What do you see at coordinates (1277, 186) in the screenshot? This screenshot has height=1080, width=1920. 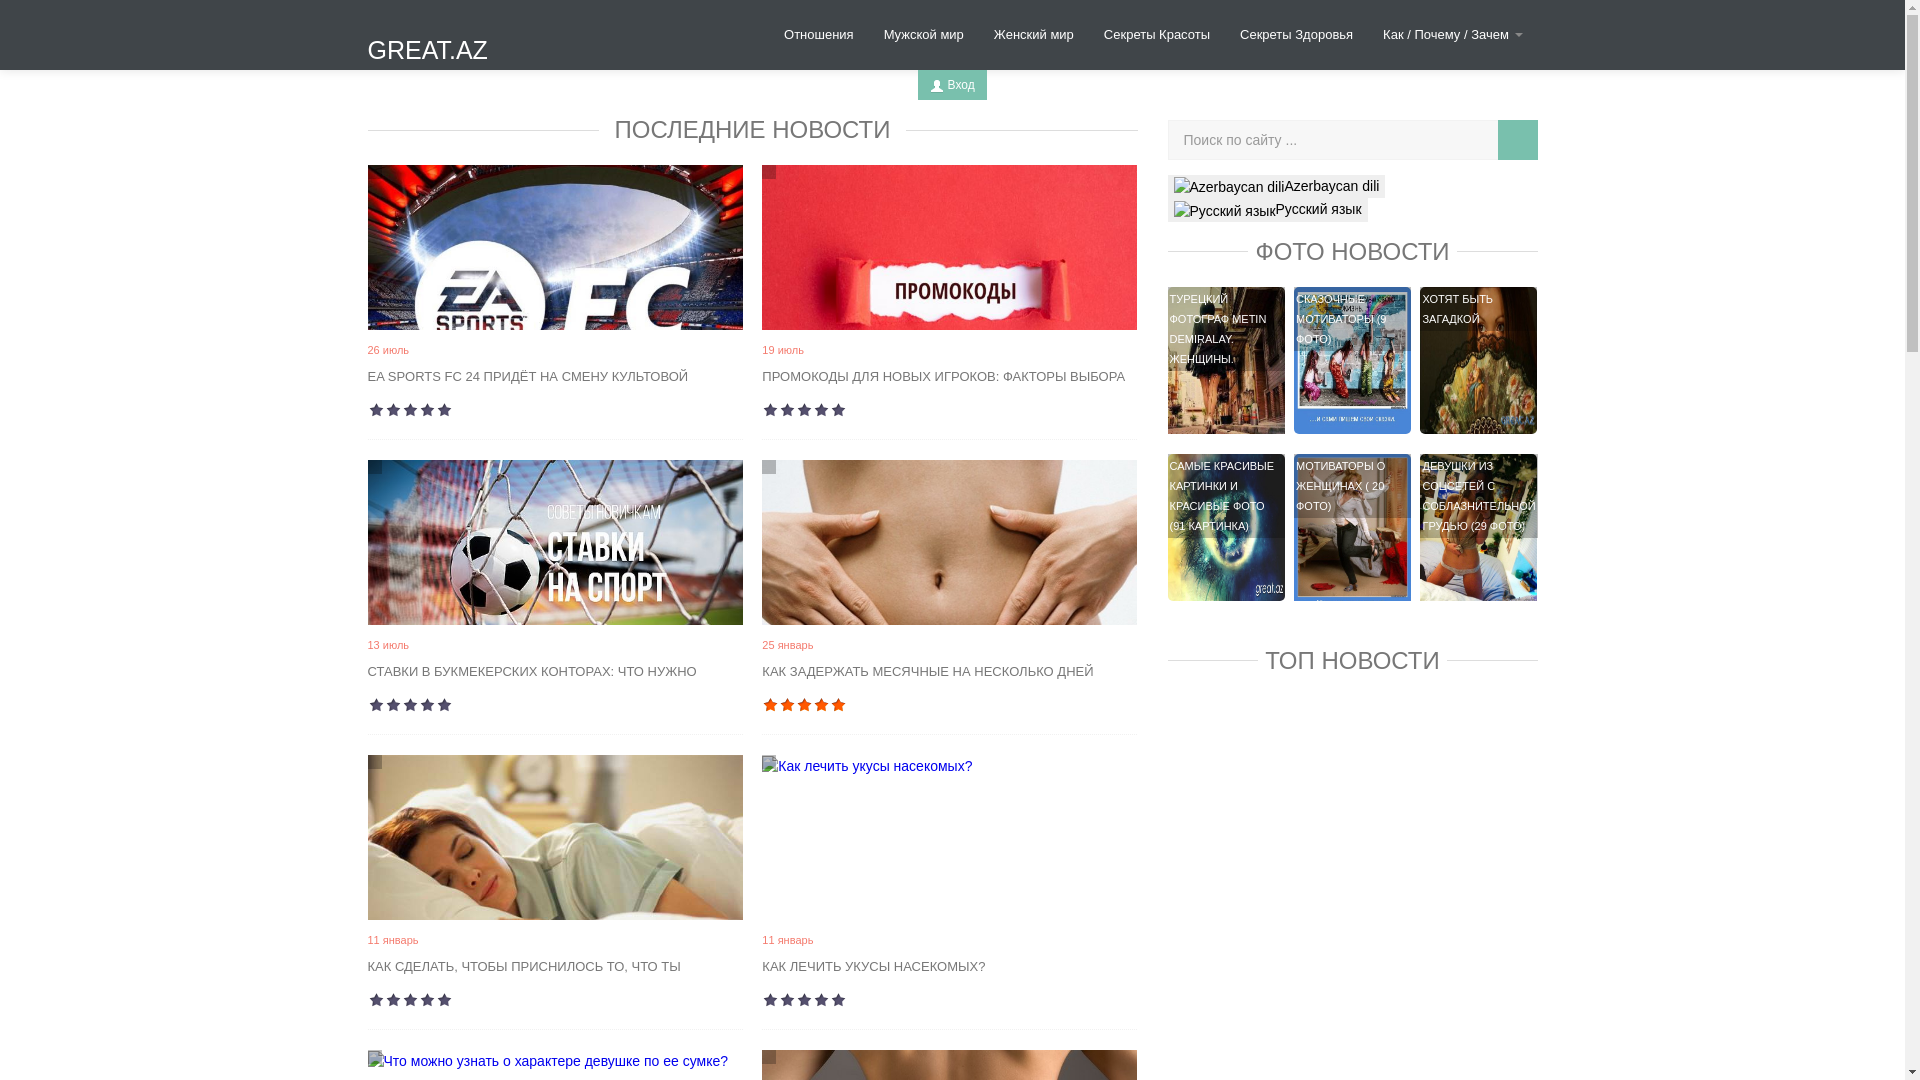 I see `Azerbaycan dili` at bounding box center [1277, 186].